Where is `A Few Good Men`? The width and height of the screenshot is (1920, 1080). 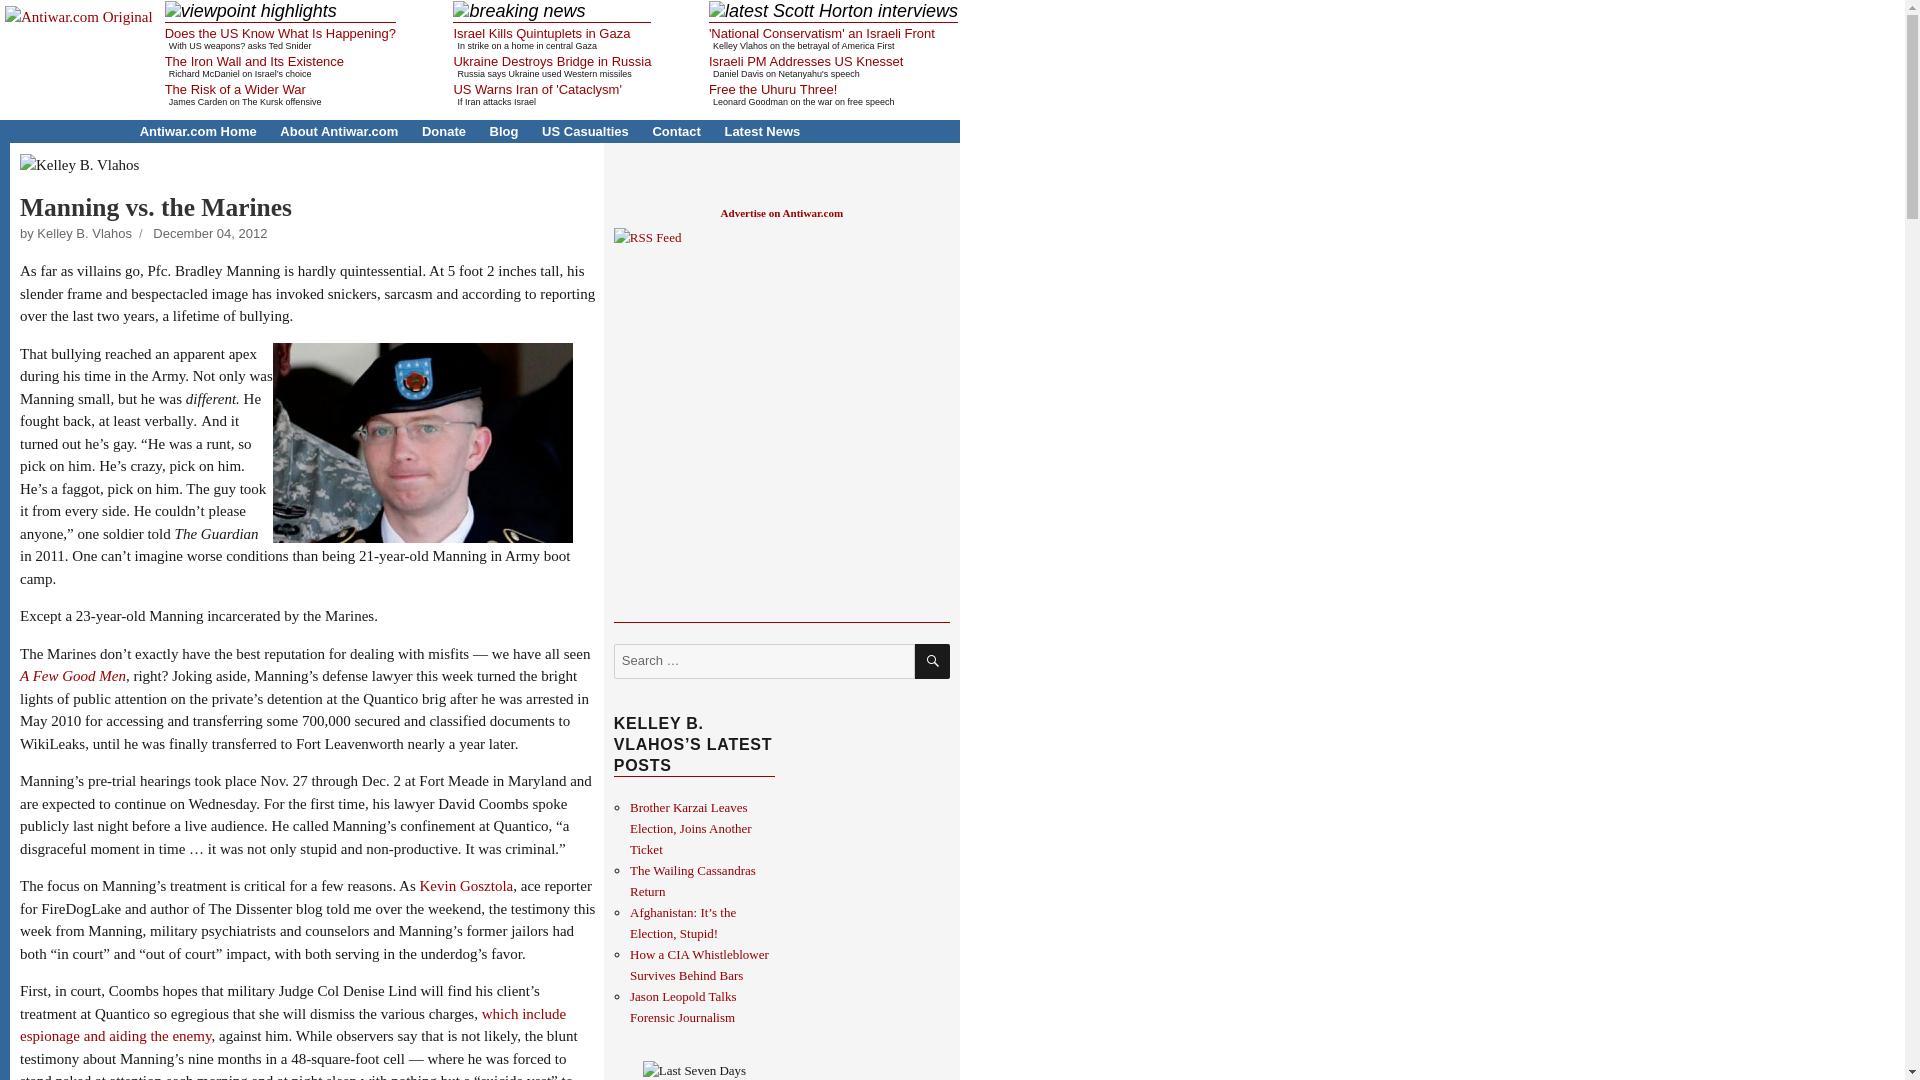 A Few Good Men is located at coordinates (72, 676).